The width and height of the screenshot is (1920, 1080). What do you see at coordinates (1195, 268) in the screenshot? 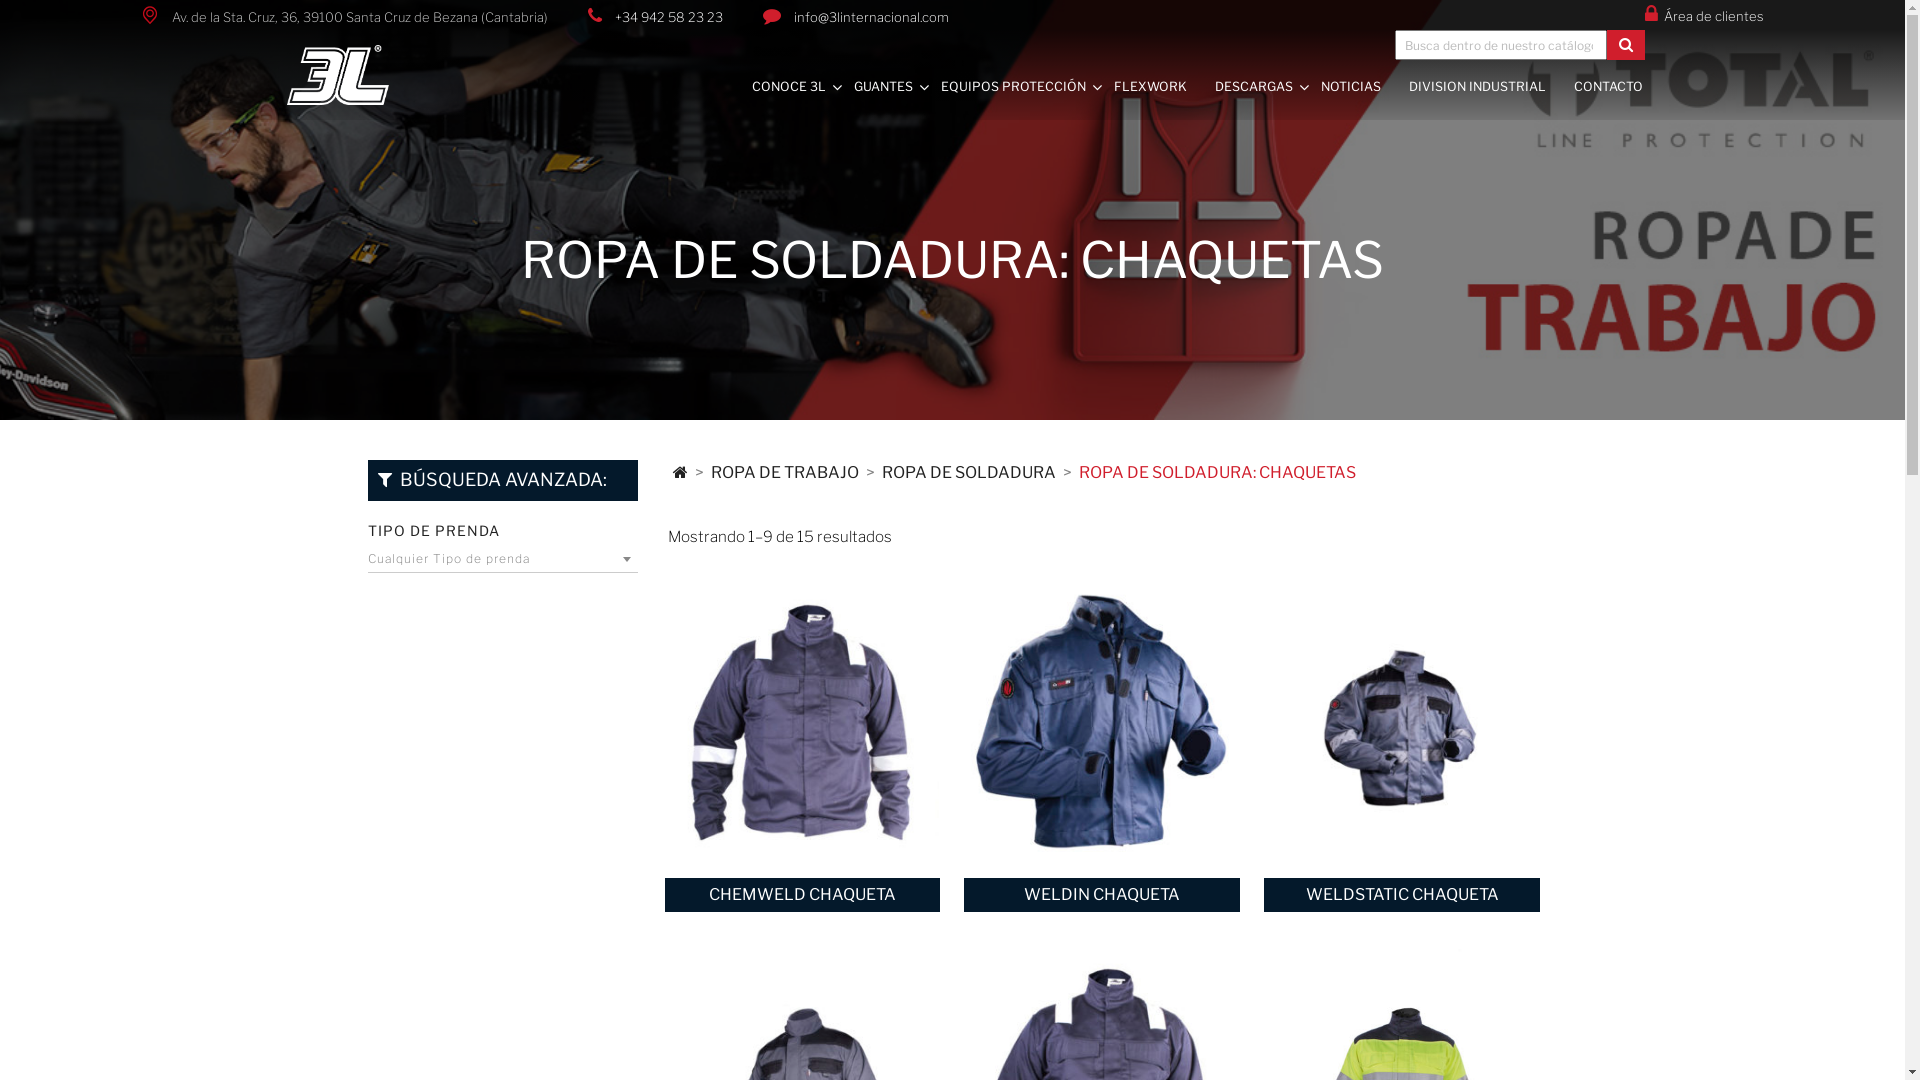
I see `ROPA DE TRABAJO` at bounding box center [1195, 268].